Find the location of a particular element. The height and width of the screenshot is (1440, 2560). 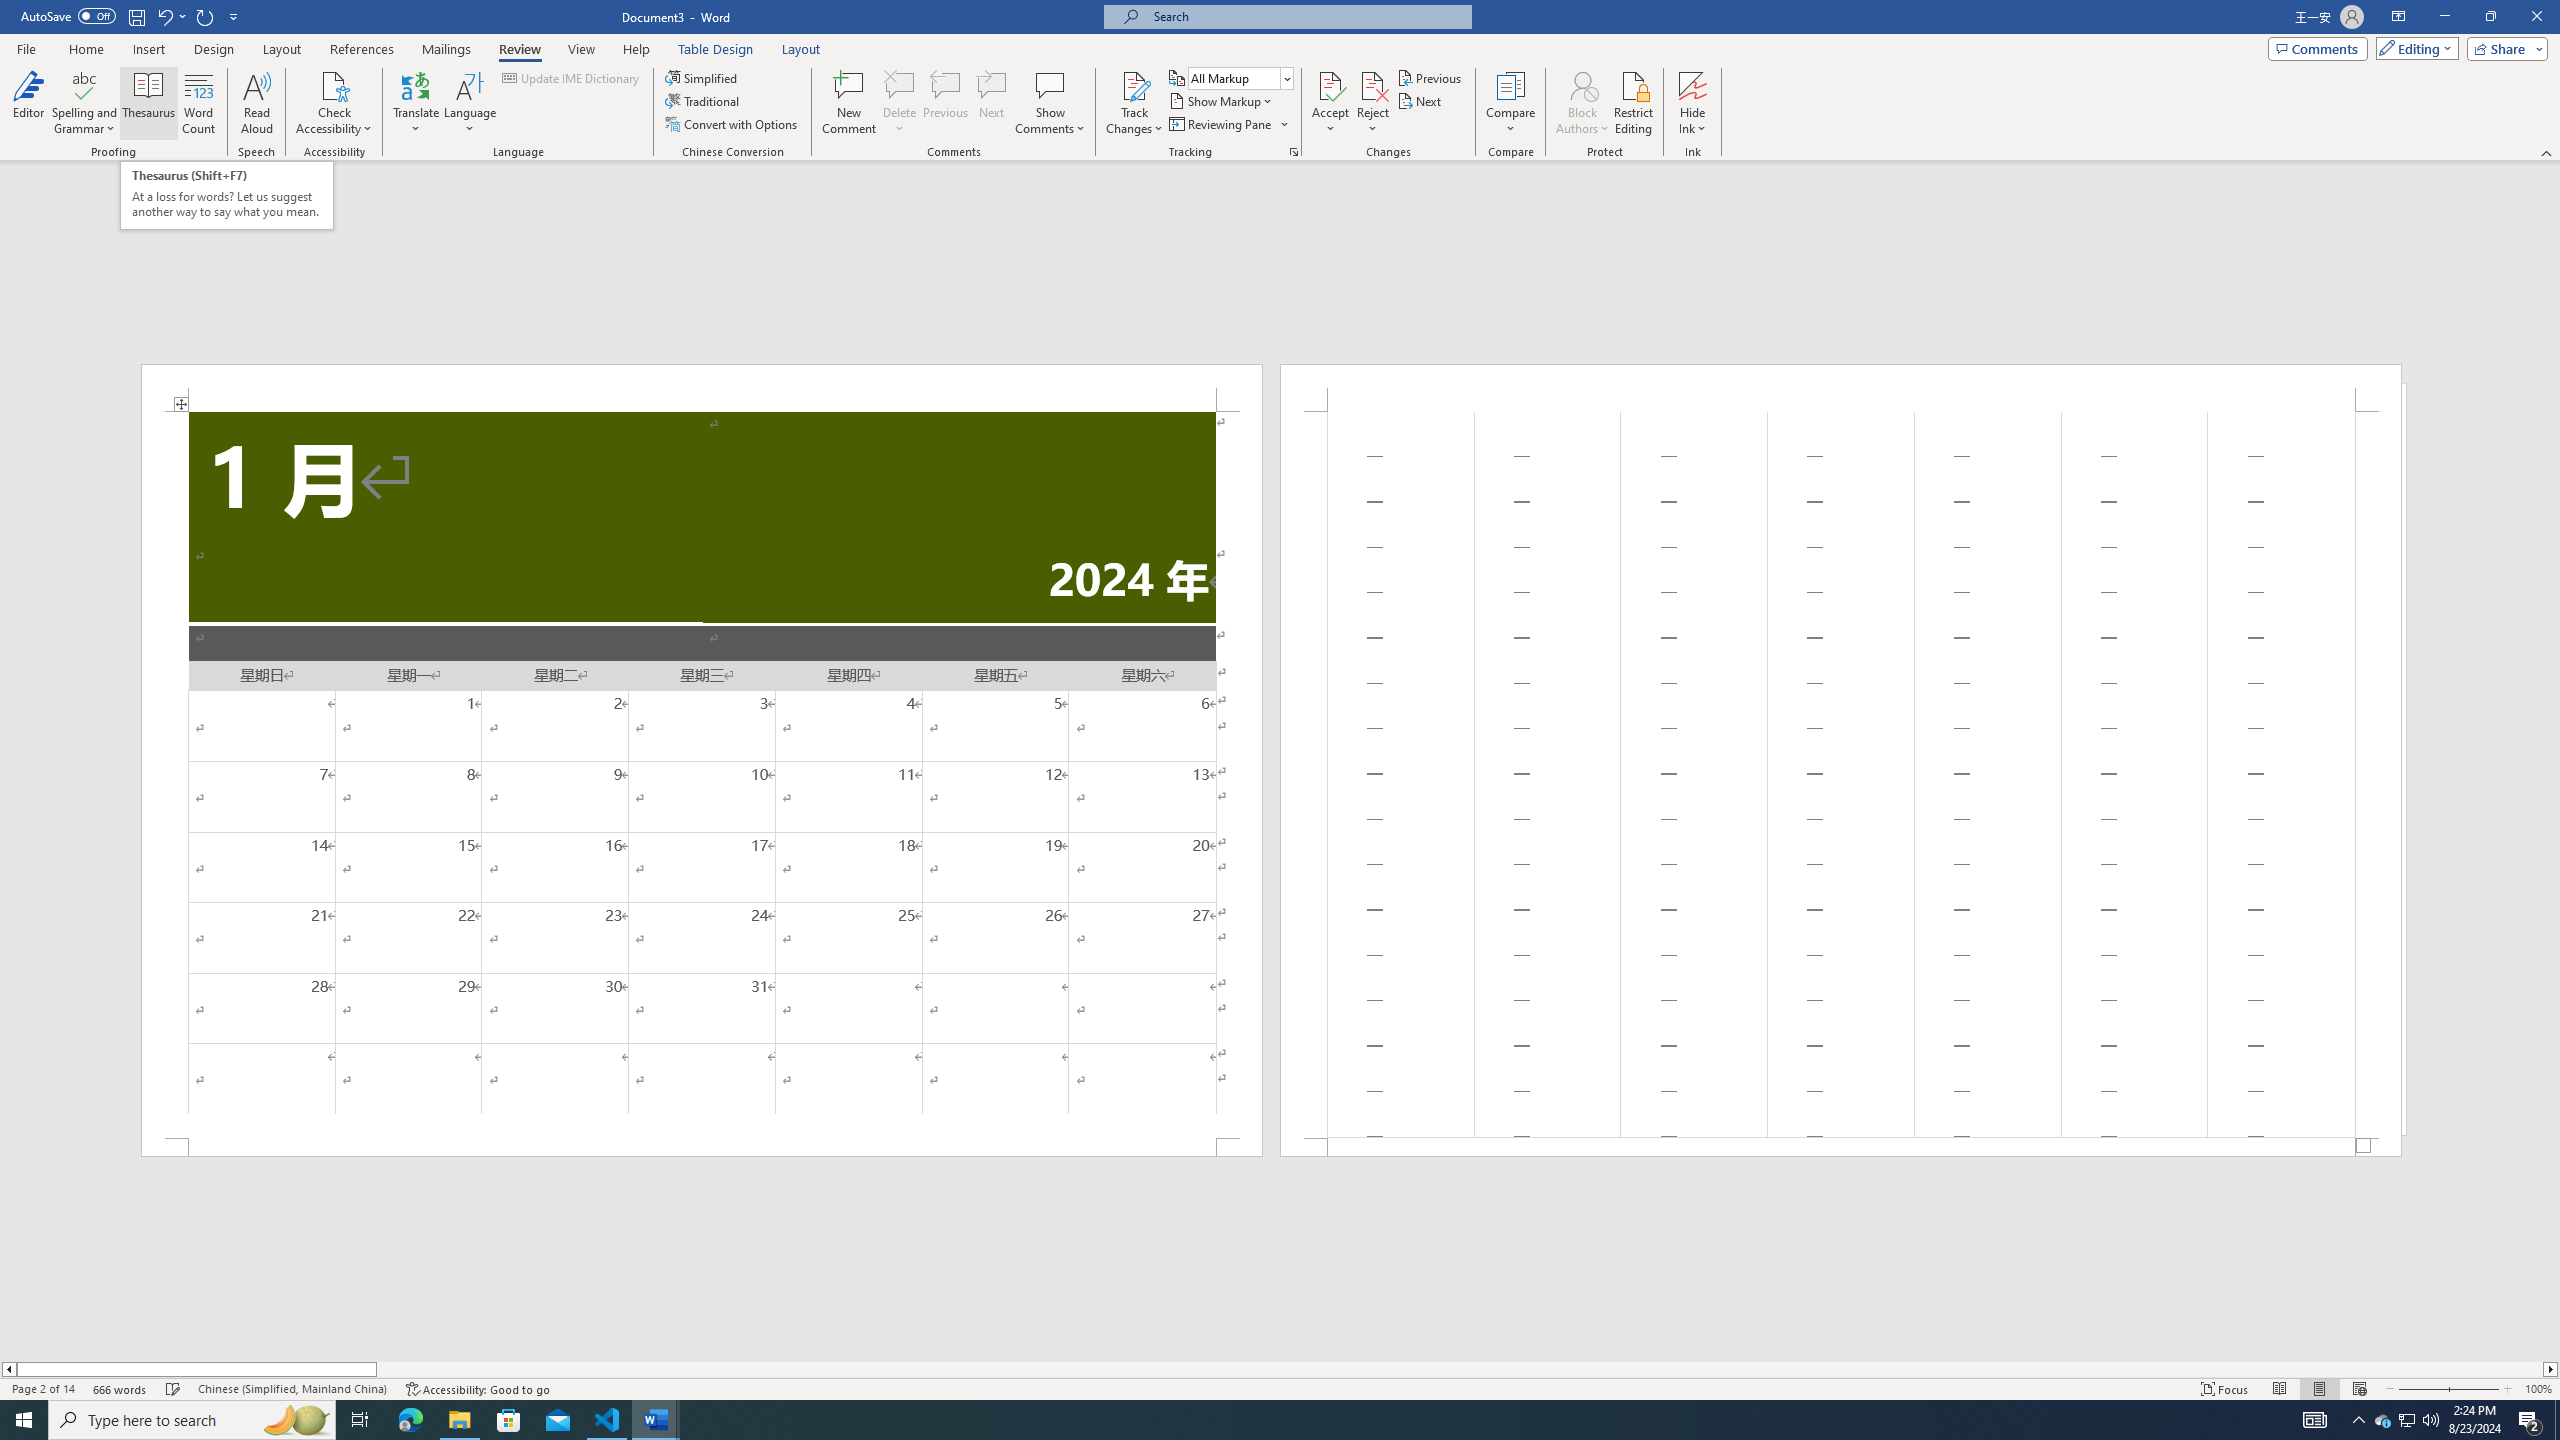

Spelling and Grammar is located at coordinates (86, 85).